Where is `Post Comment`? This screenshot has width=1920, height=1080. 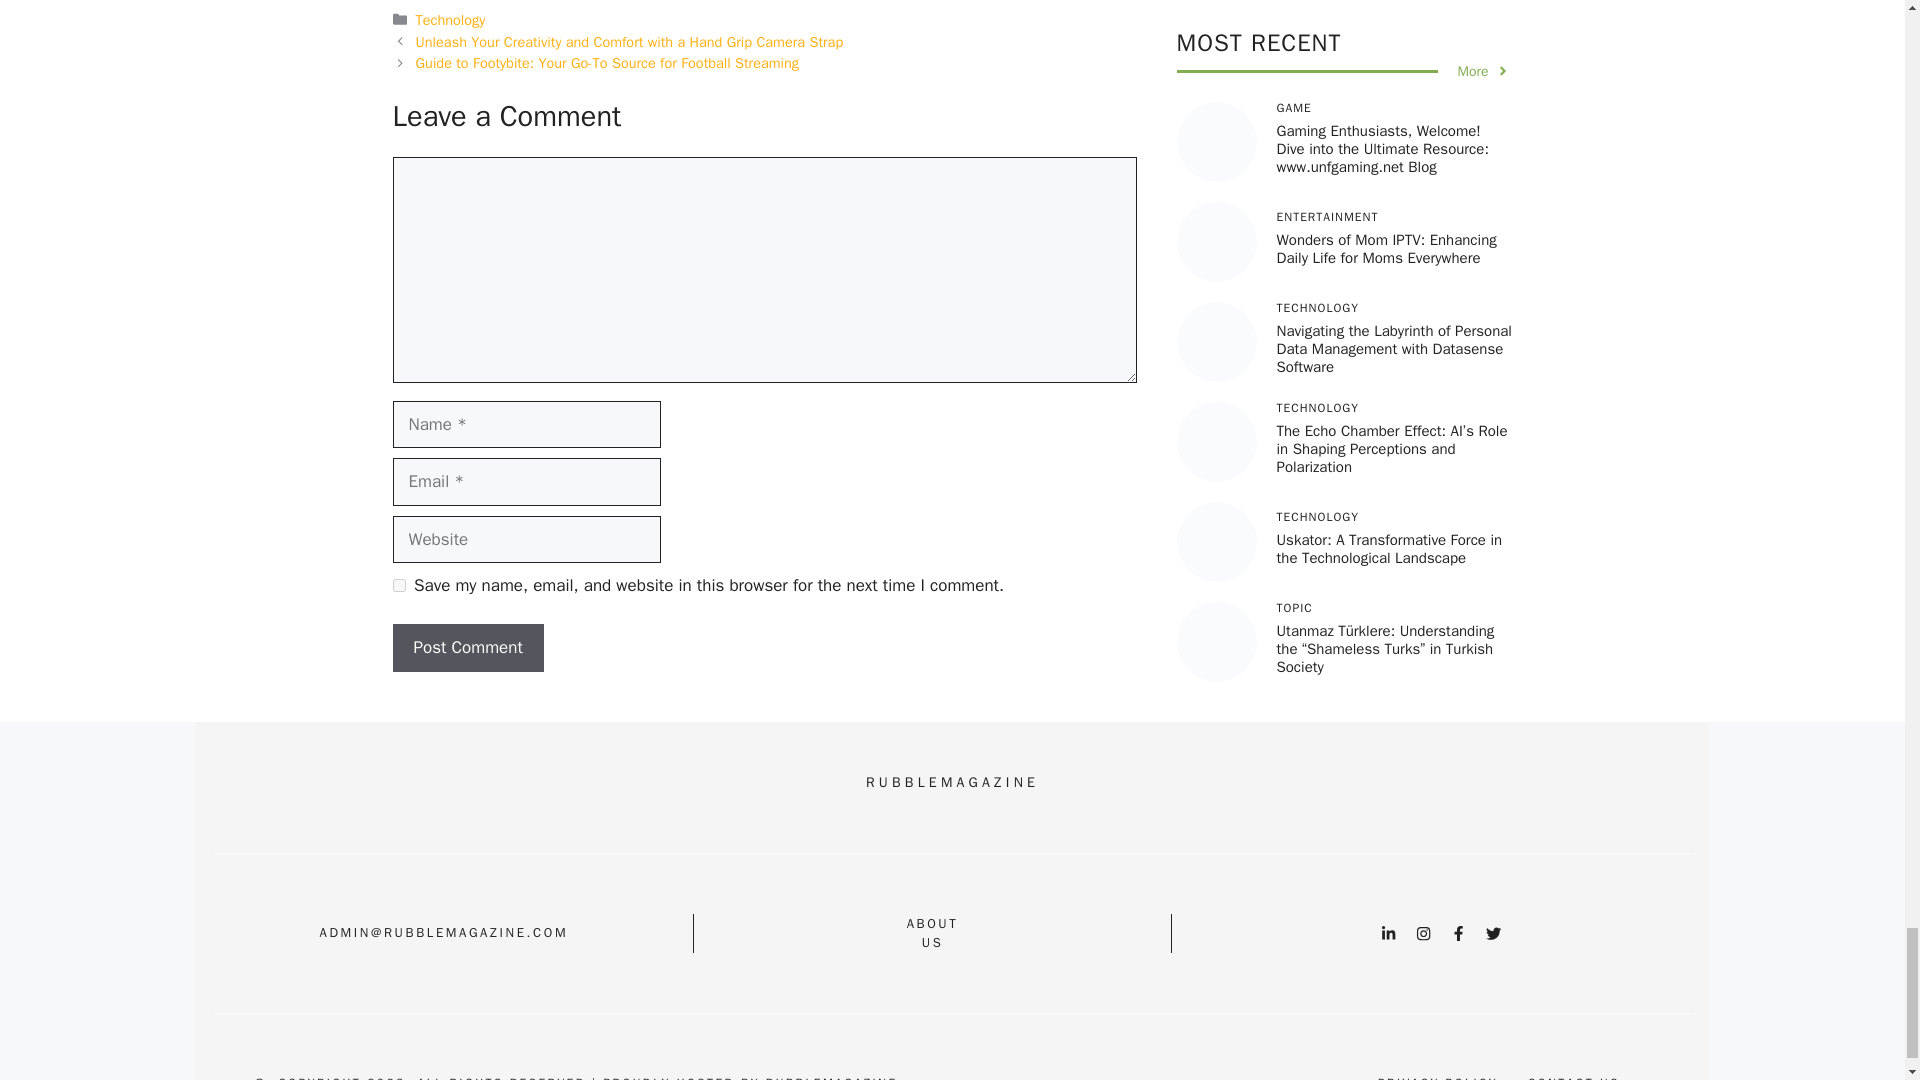
Post Comment is located at coordinates (932, 932).